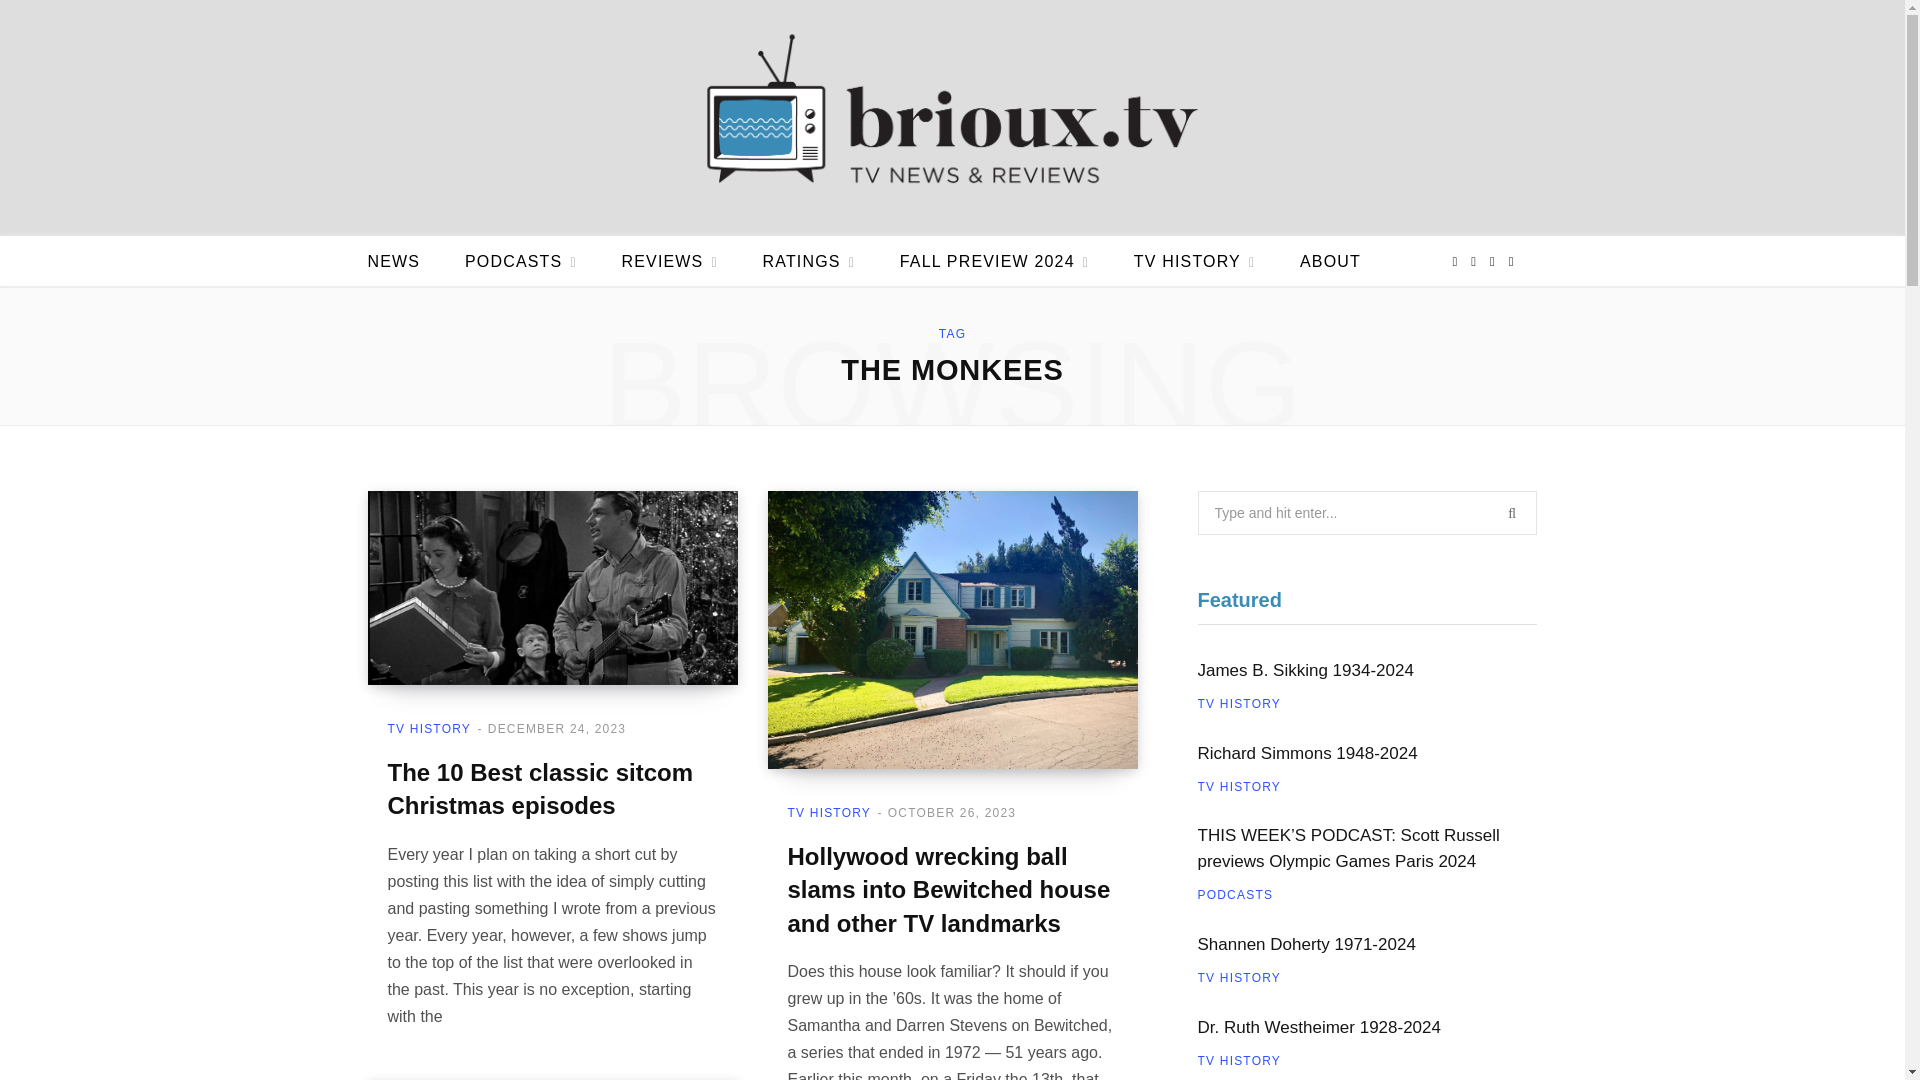 The height and width of the screenshot is (1080, 1920). I want to click on PODCASTS, so click(521, 262).